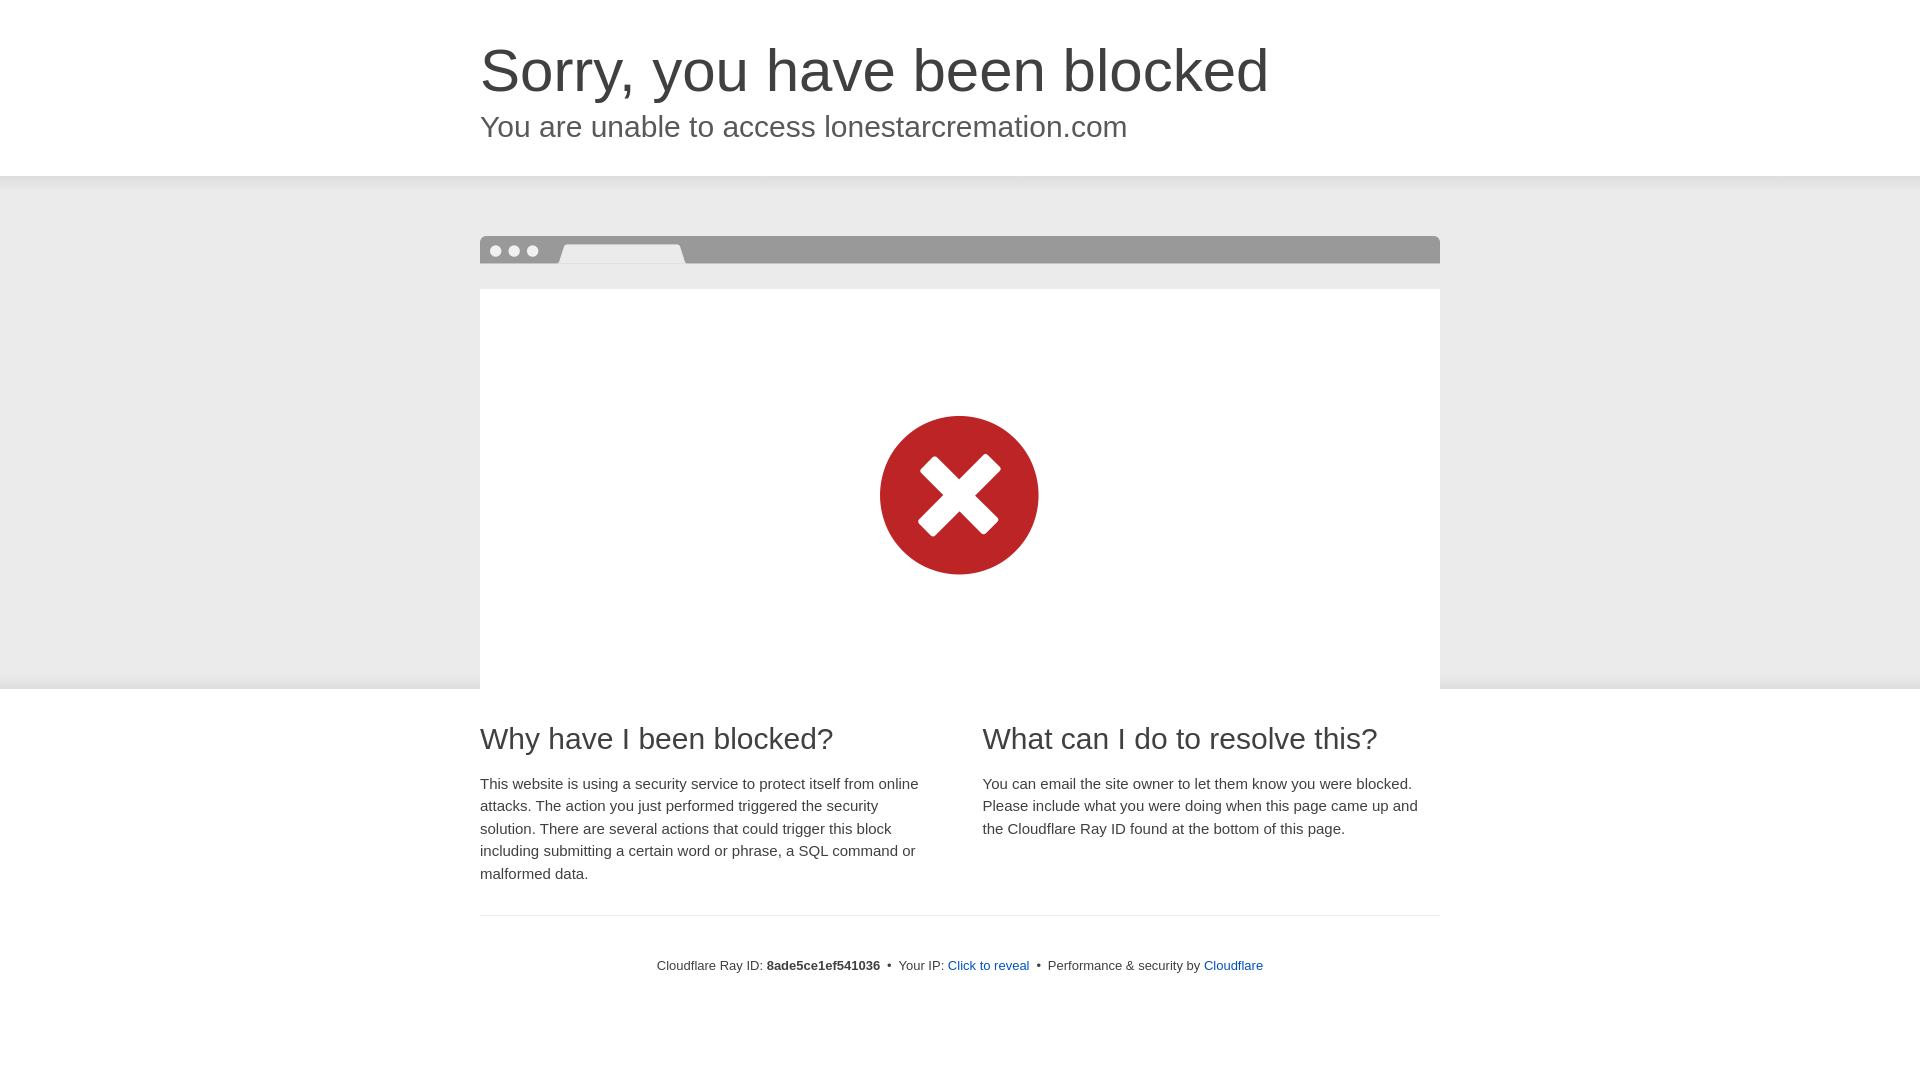  What do you see at coordinates (1233, 965) in the screenshot?
I see `Cloudflare` at bounding box center [1233, 965].